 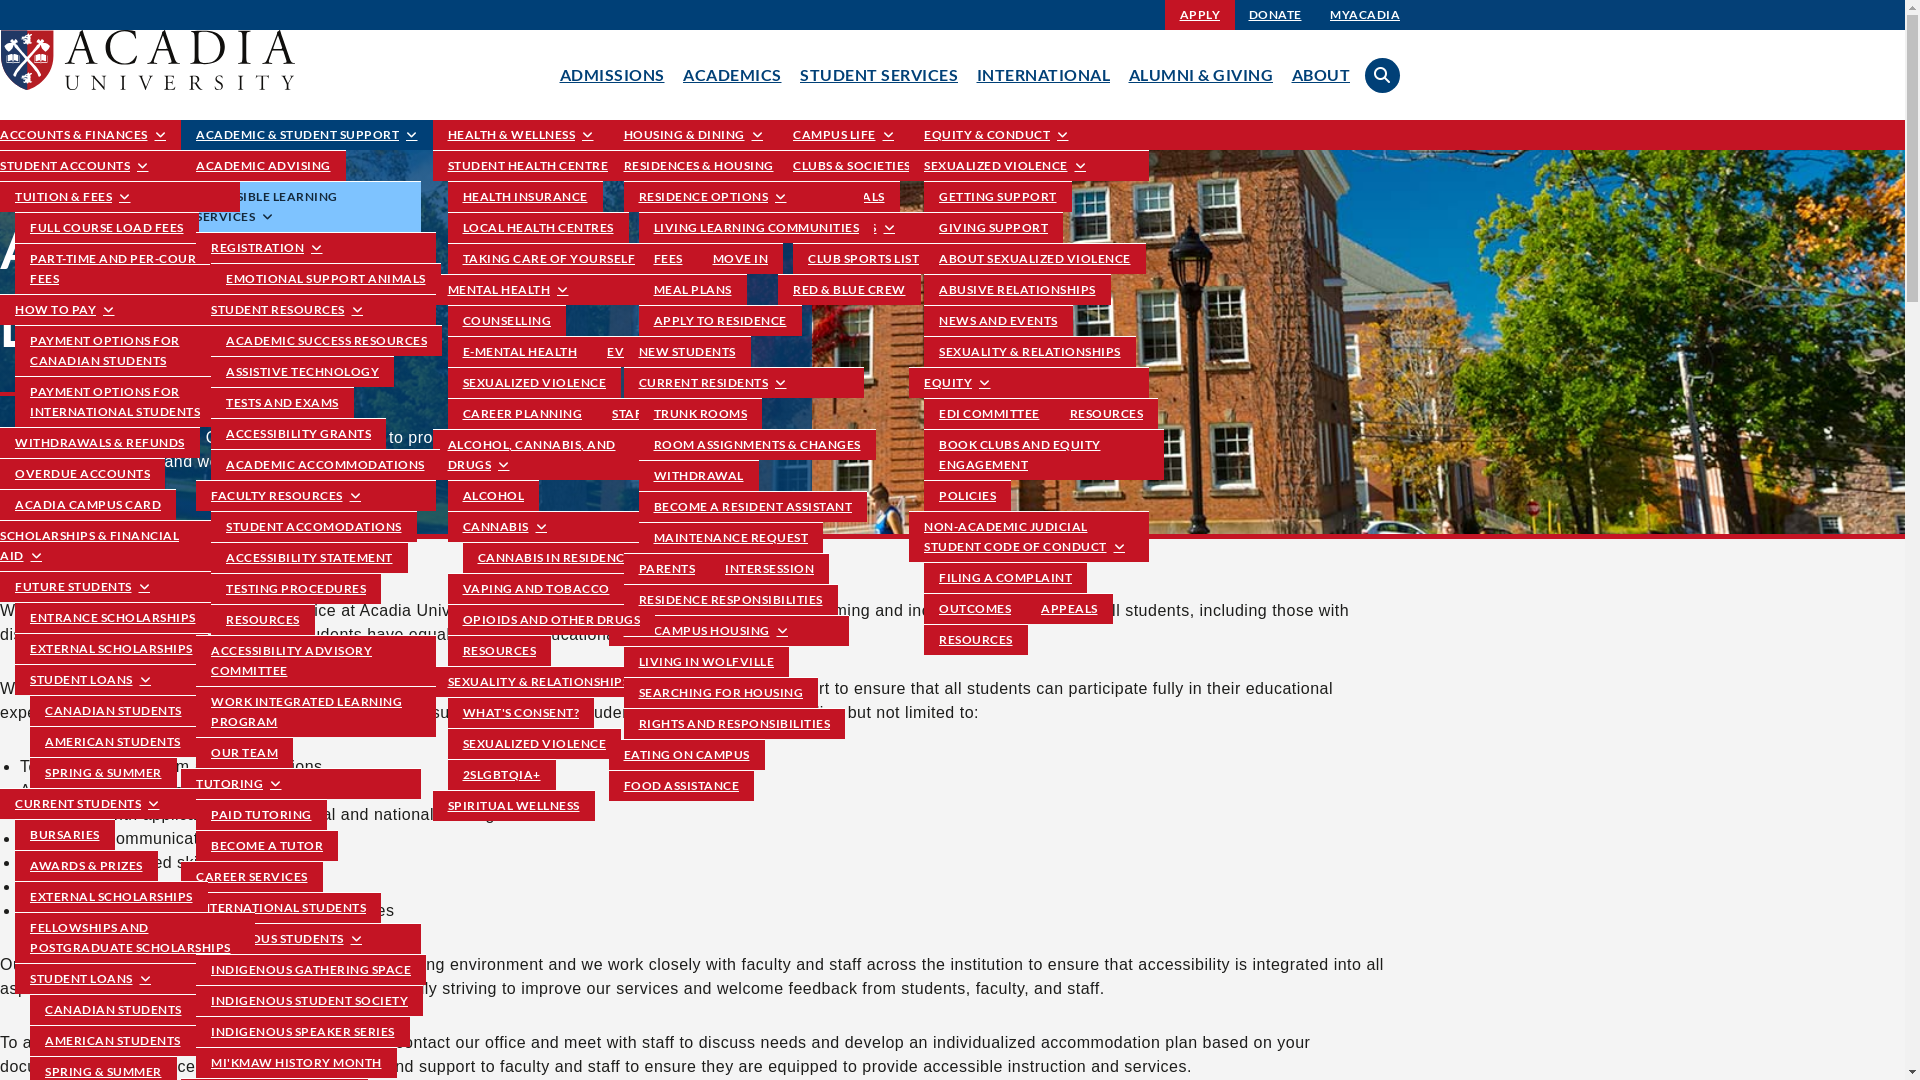 What do you see at coordinates (744, 382) in the screenshot?
I see `CURRENT RESIDENTS` at bounding box center [744, 382].